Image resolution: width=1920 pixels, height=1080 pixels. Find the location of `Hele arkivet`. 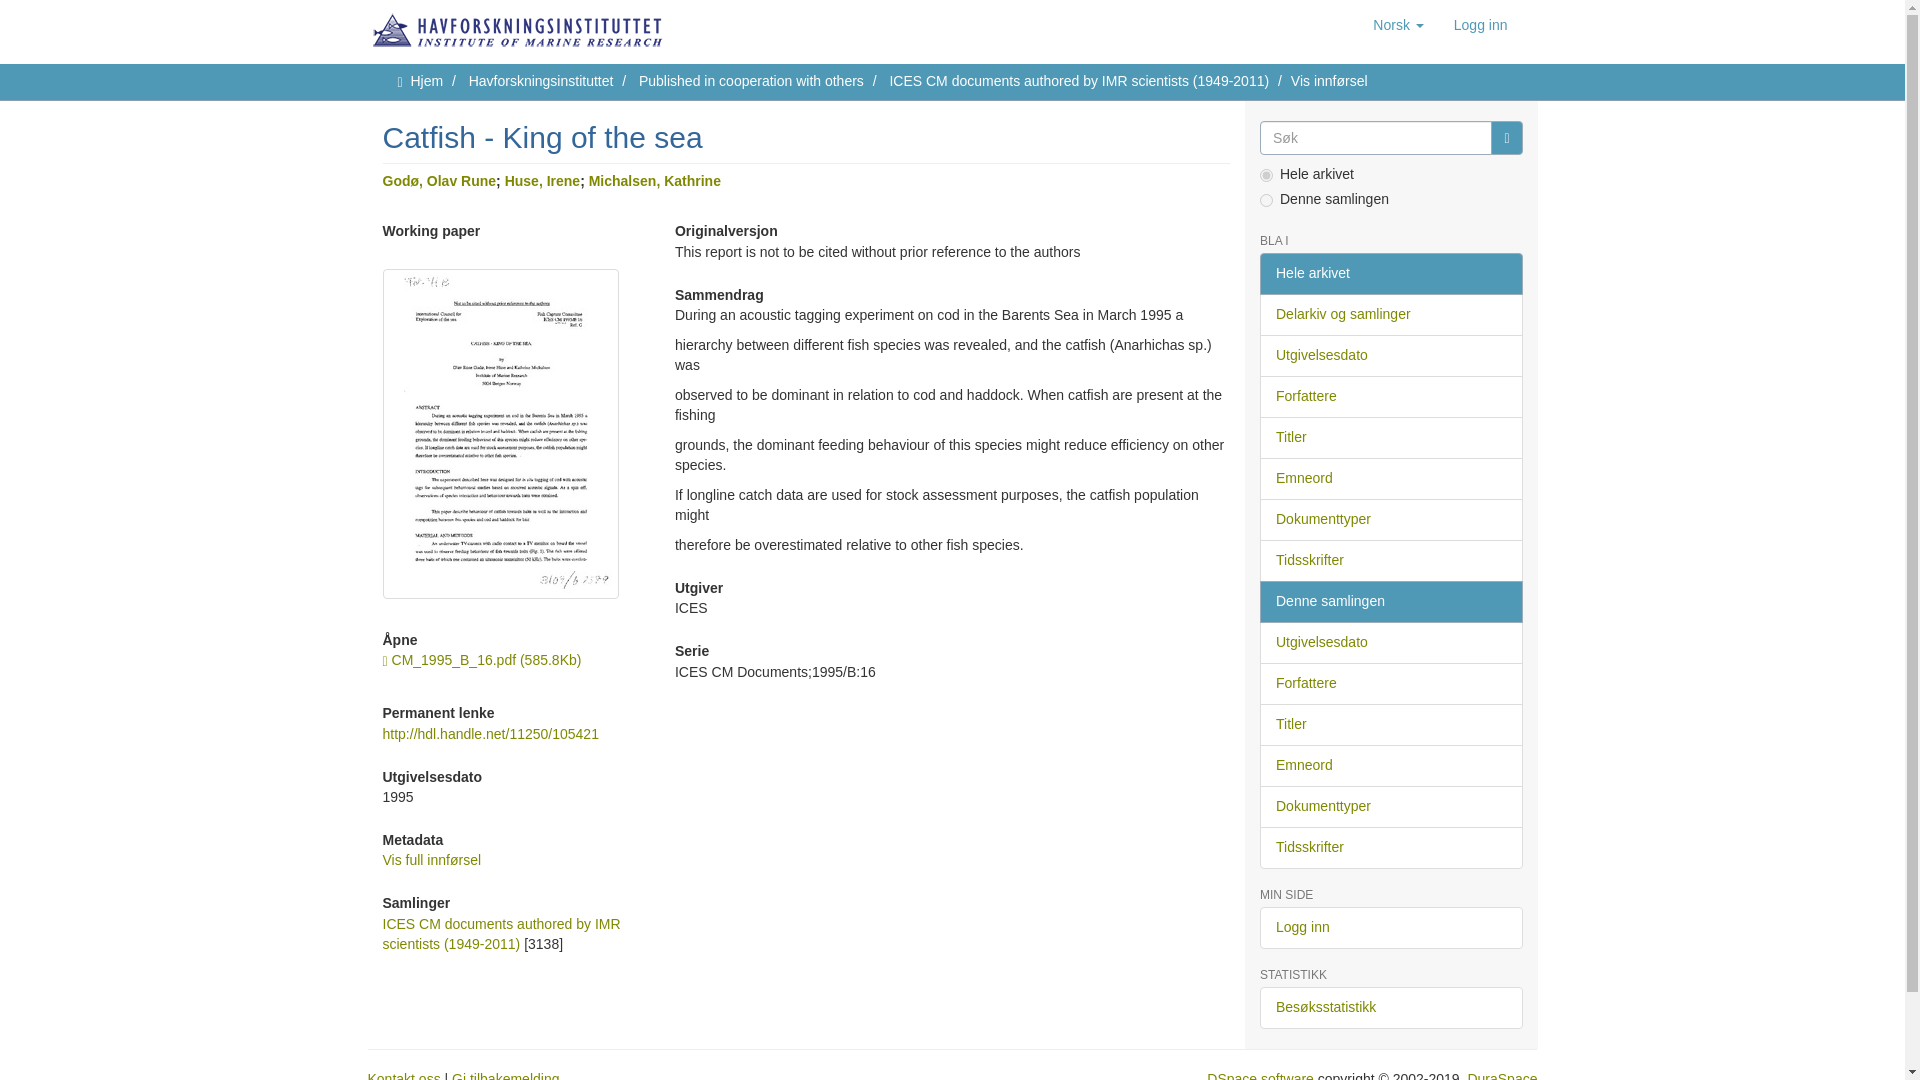

Hele arkivet is located at coordinates (1390, 273).